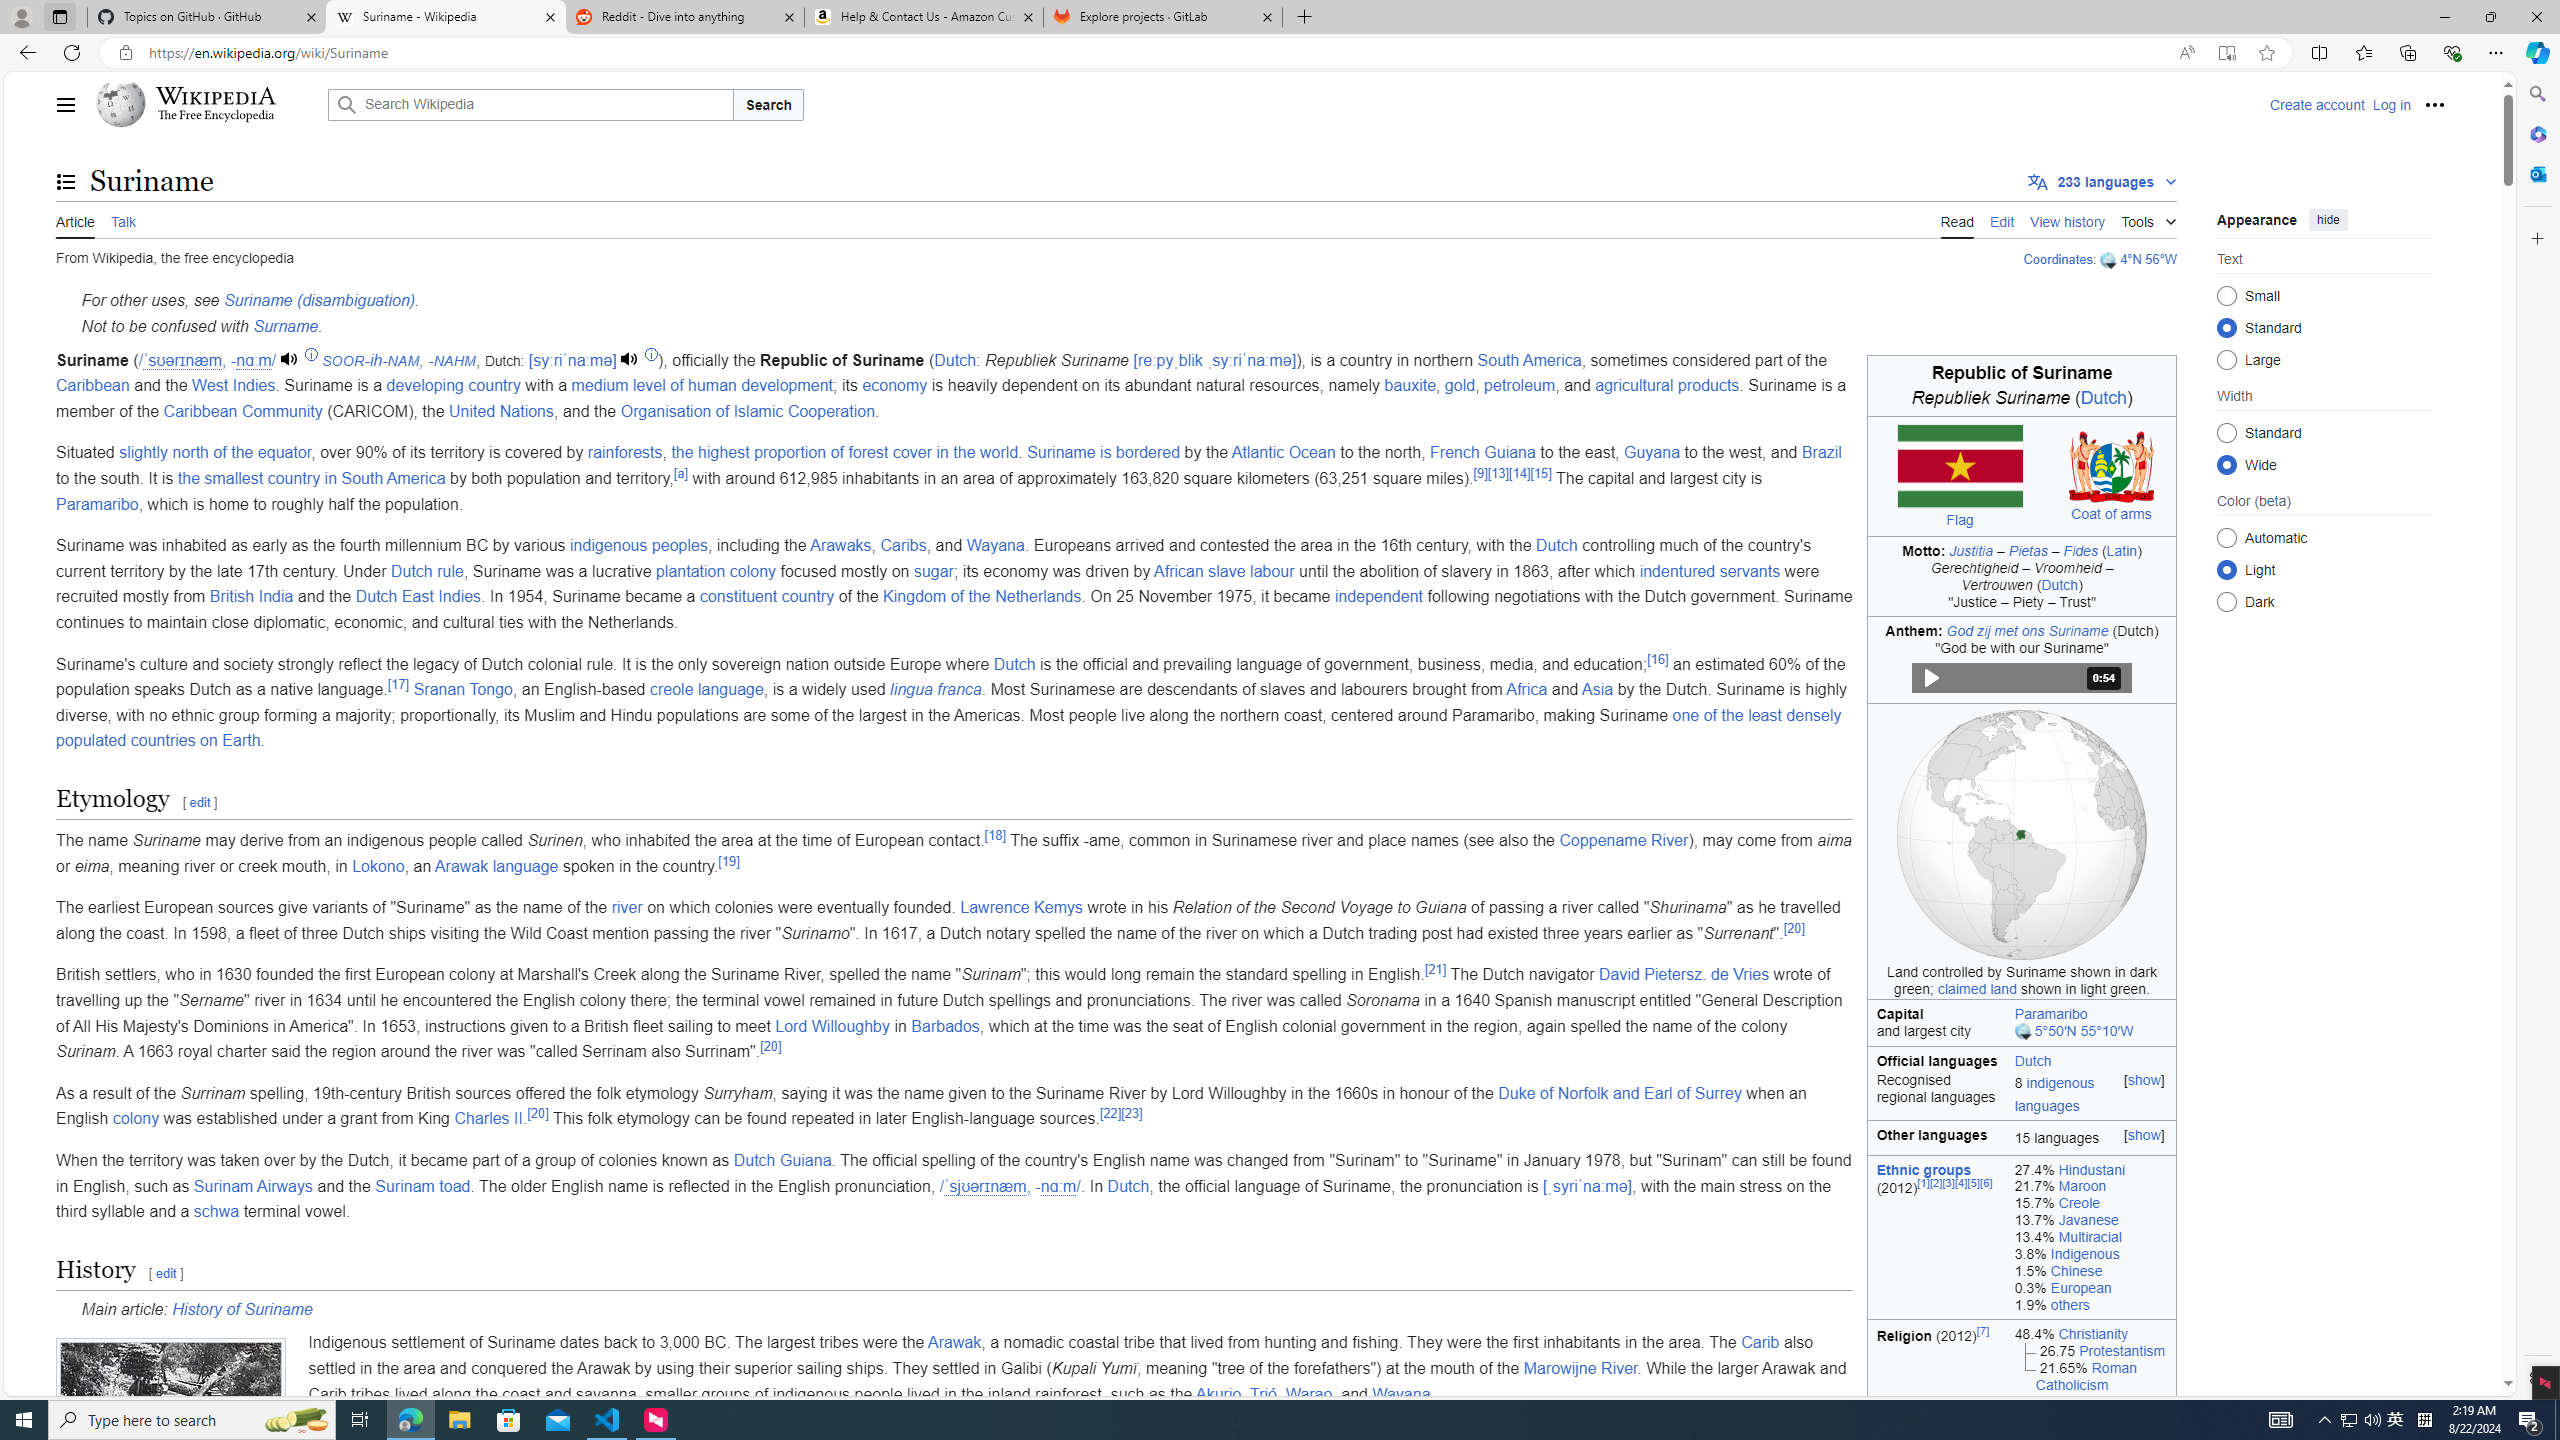 Image resolution: width=2560 pixels, height=1440 pixels. I want to click on 15.7% Creole, so click(2091, 1204).